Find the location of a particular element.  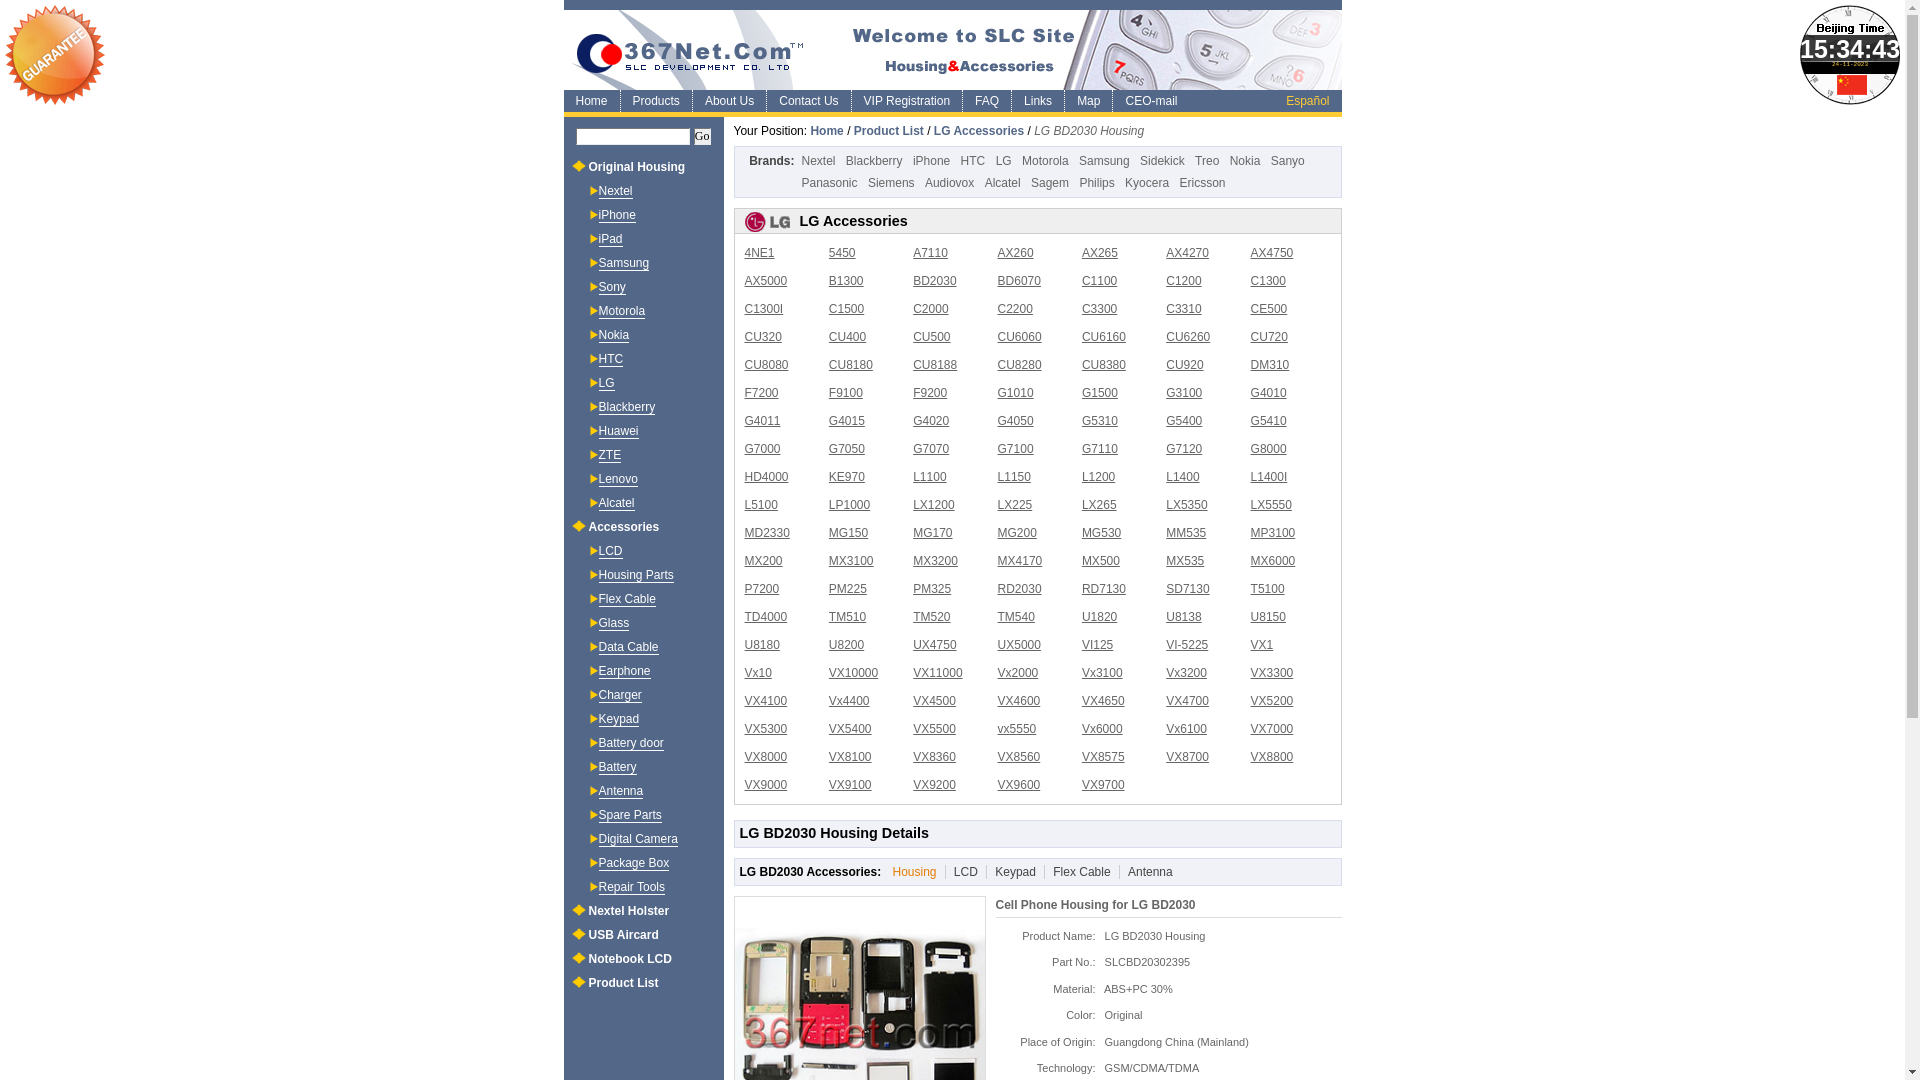

UX5000 is located at coordinates (1020, 645).